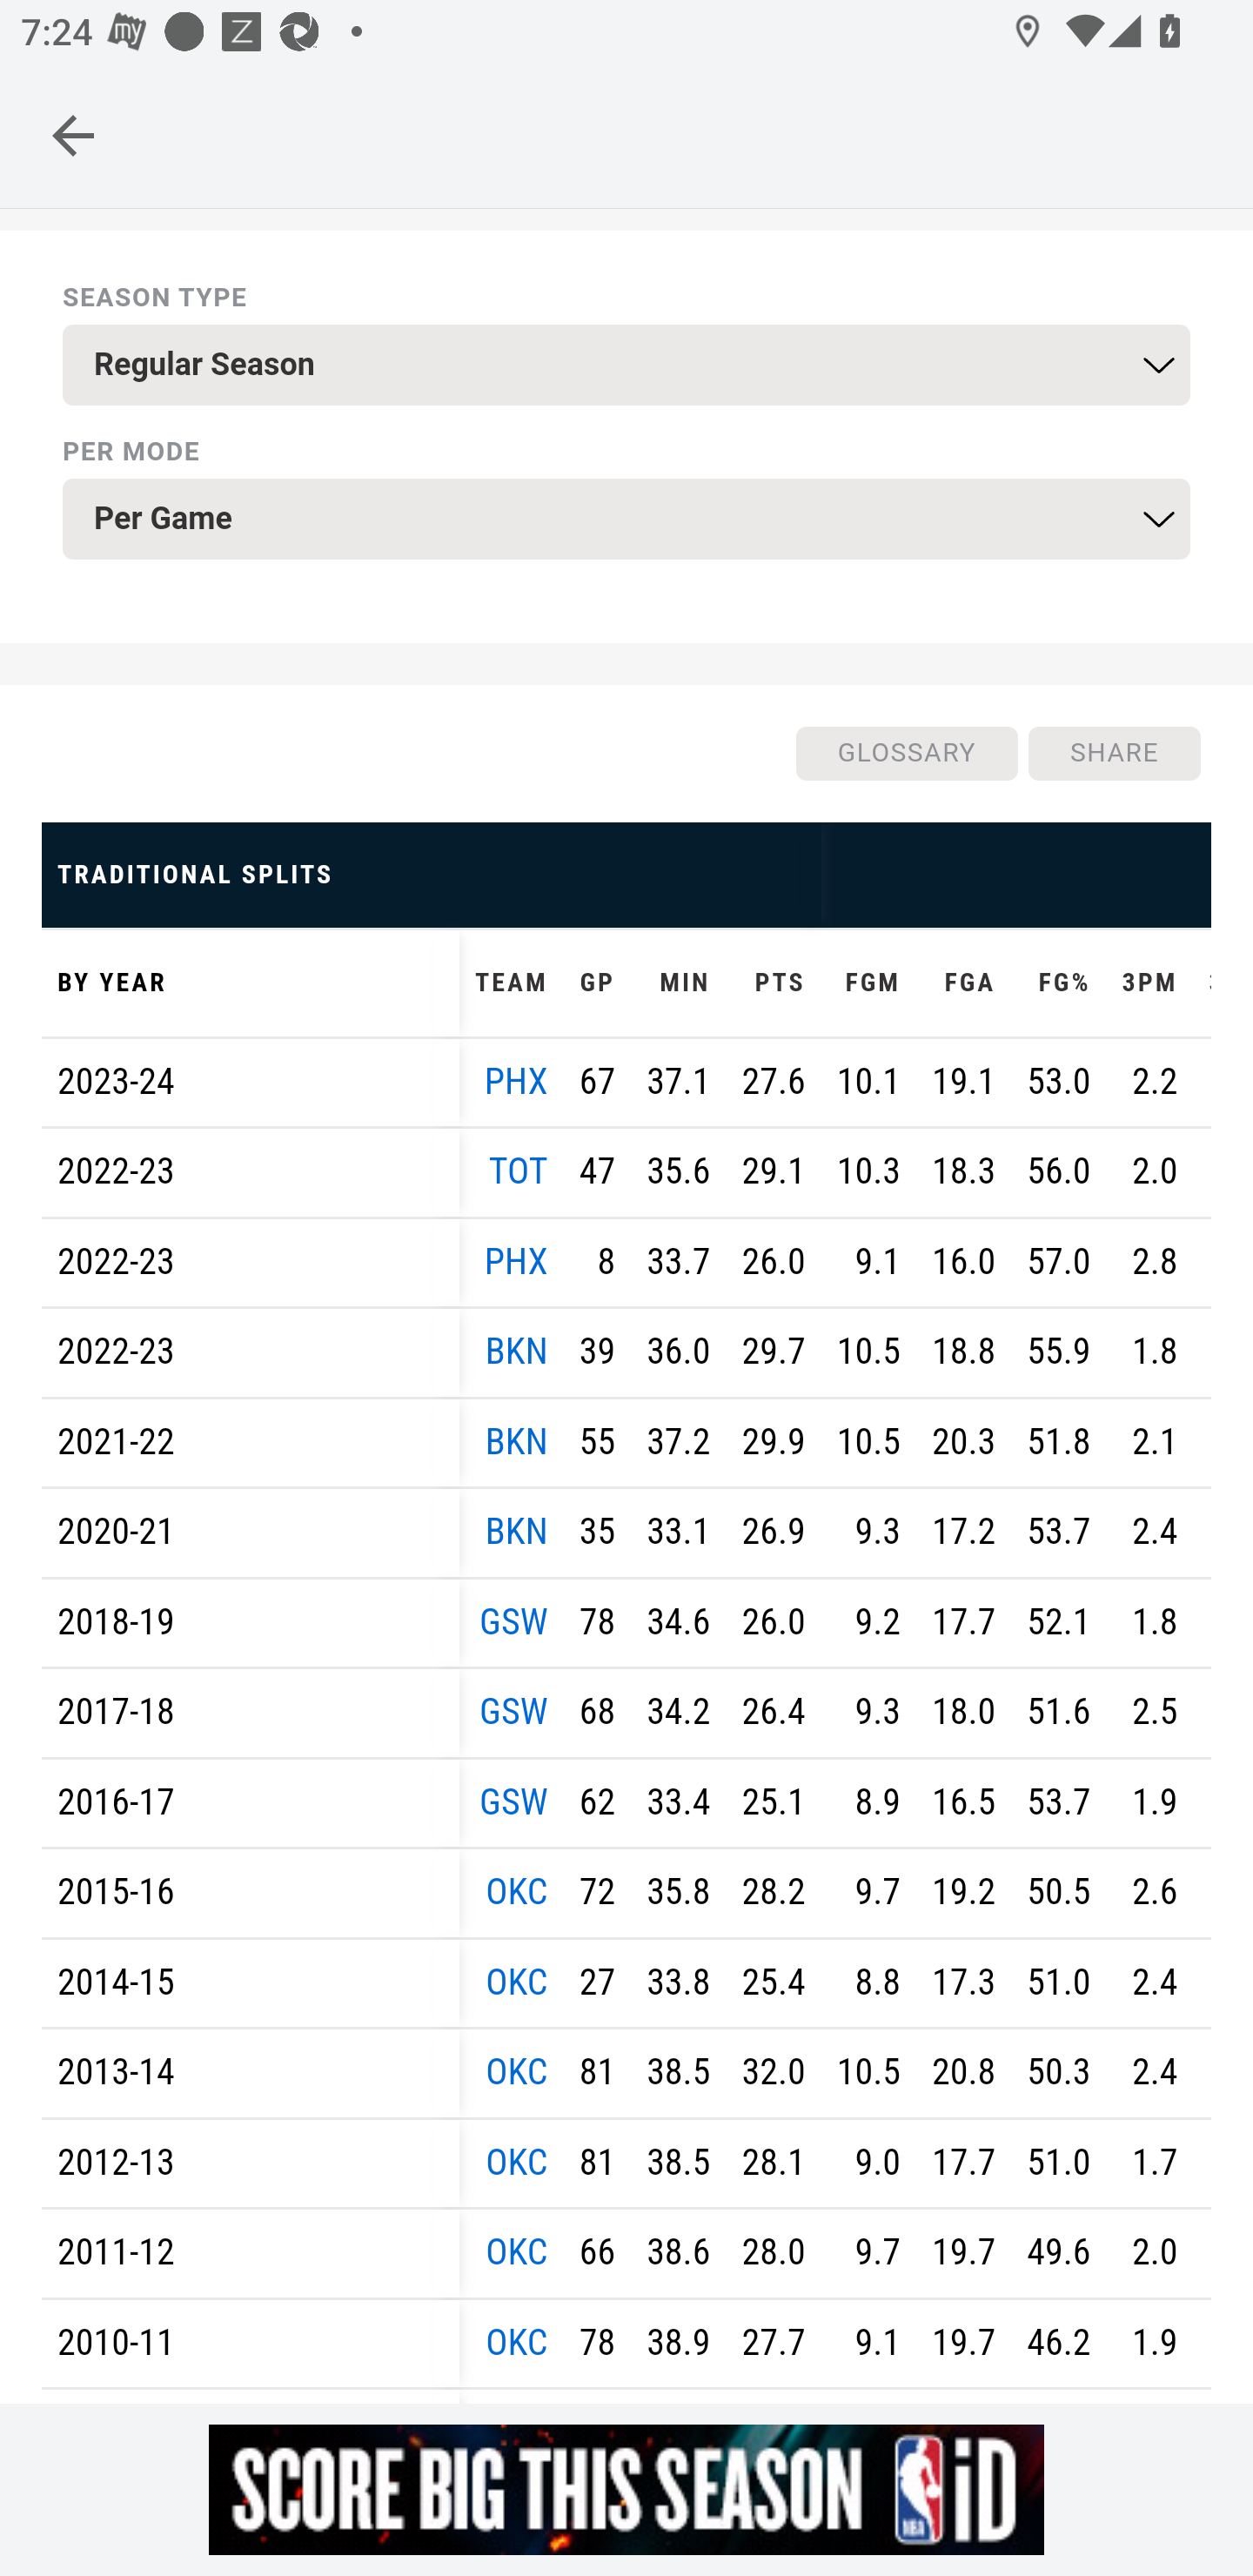 This screenshot has width=1253, height=2576. What do you see at coordinates (1058, 982) in the screenshot?
I see `FG%` at bounding box center [1058, 982].